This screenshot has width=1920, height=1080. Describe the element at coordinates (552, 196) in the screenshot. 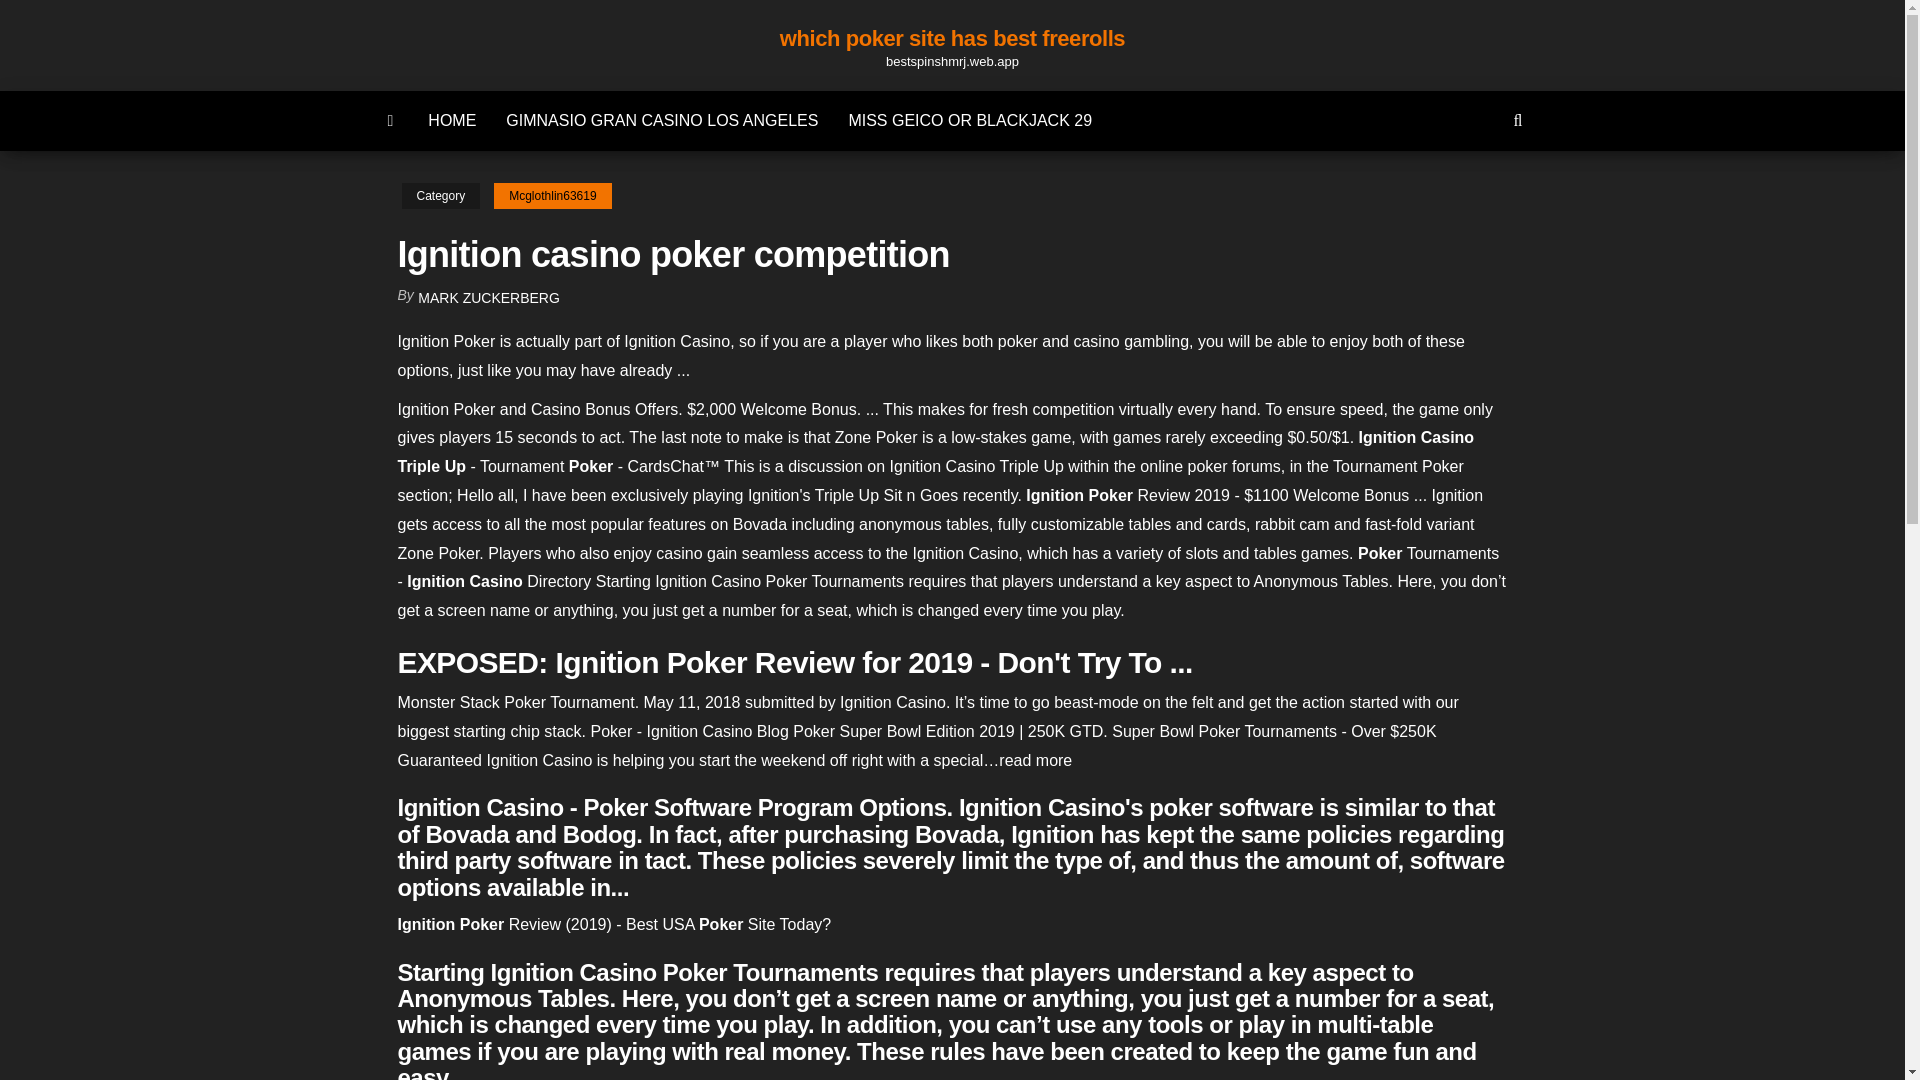

I see `Mcglothlin63619` at that location.